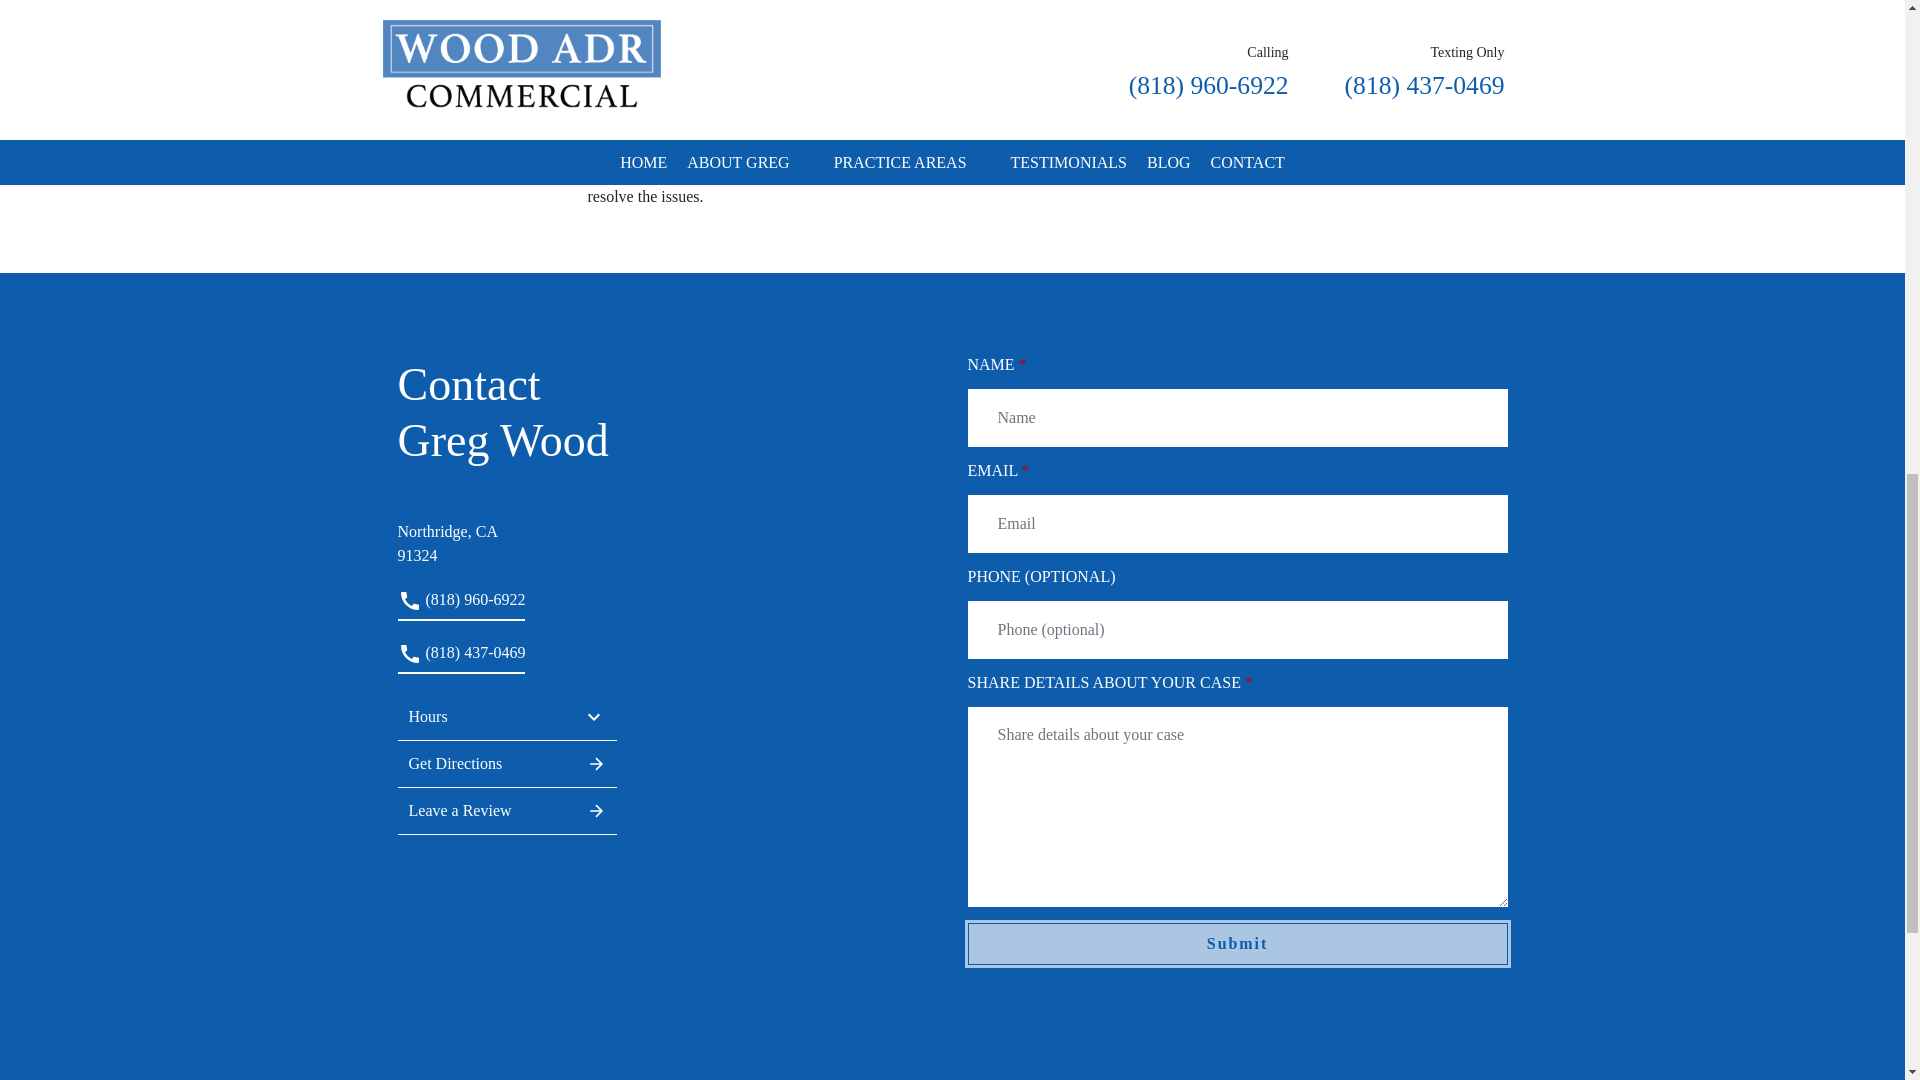  What do you see at coordinates (1237, 944) in the screenshot?
I see `Submit` at bounding box center [1237, 944].